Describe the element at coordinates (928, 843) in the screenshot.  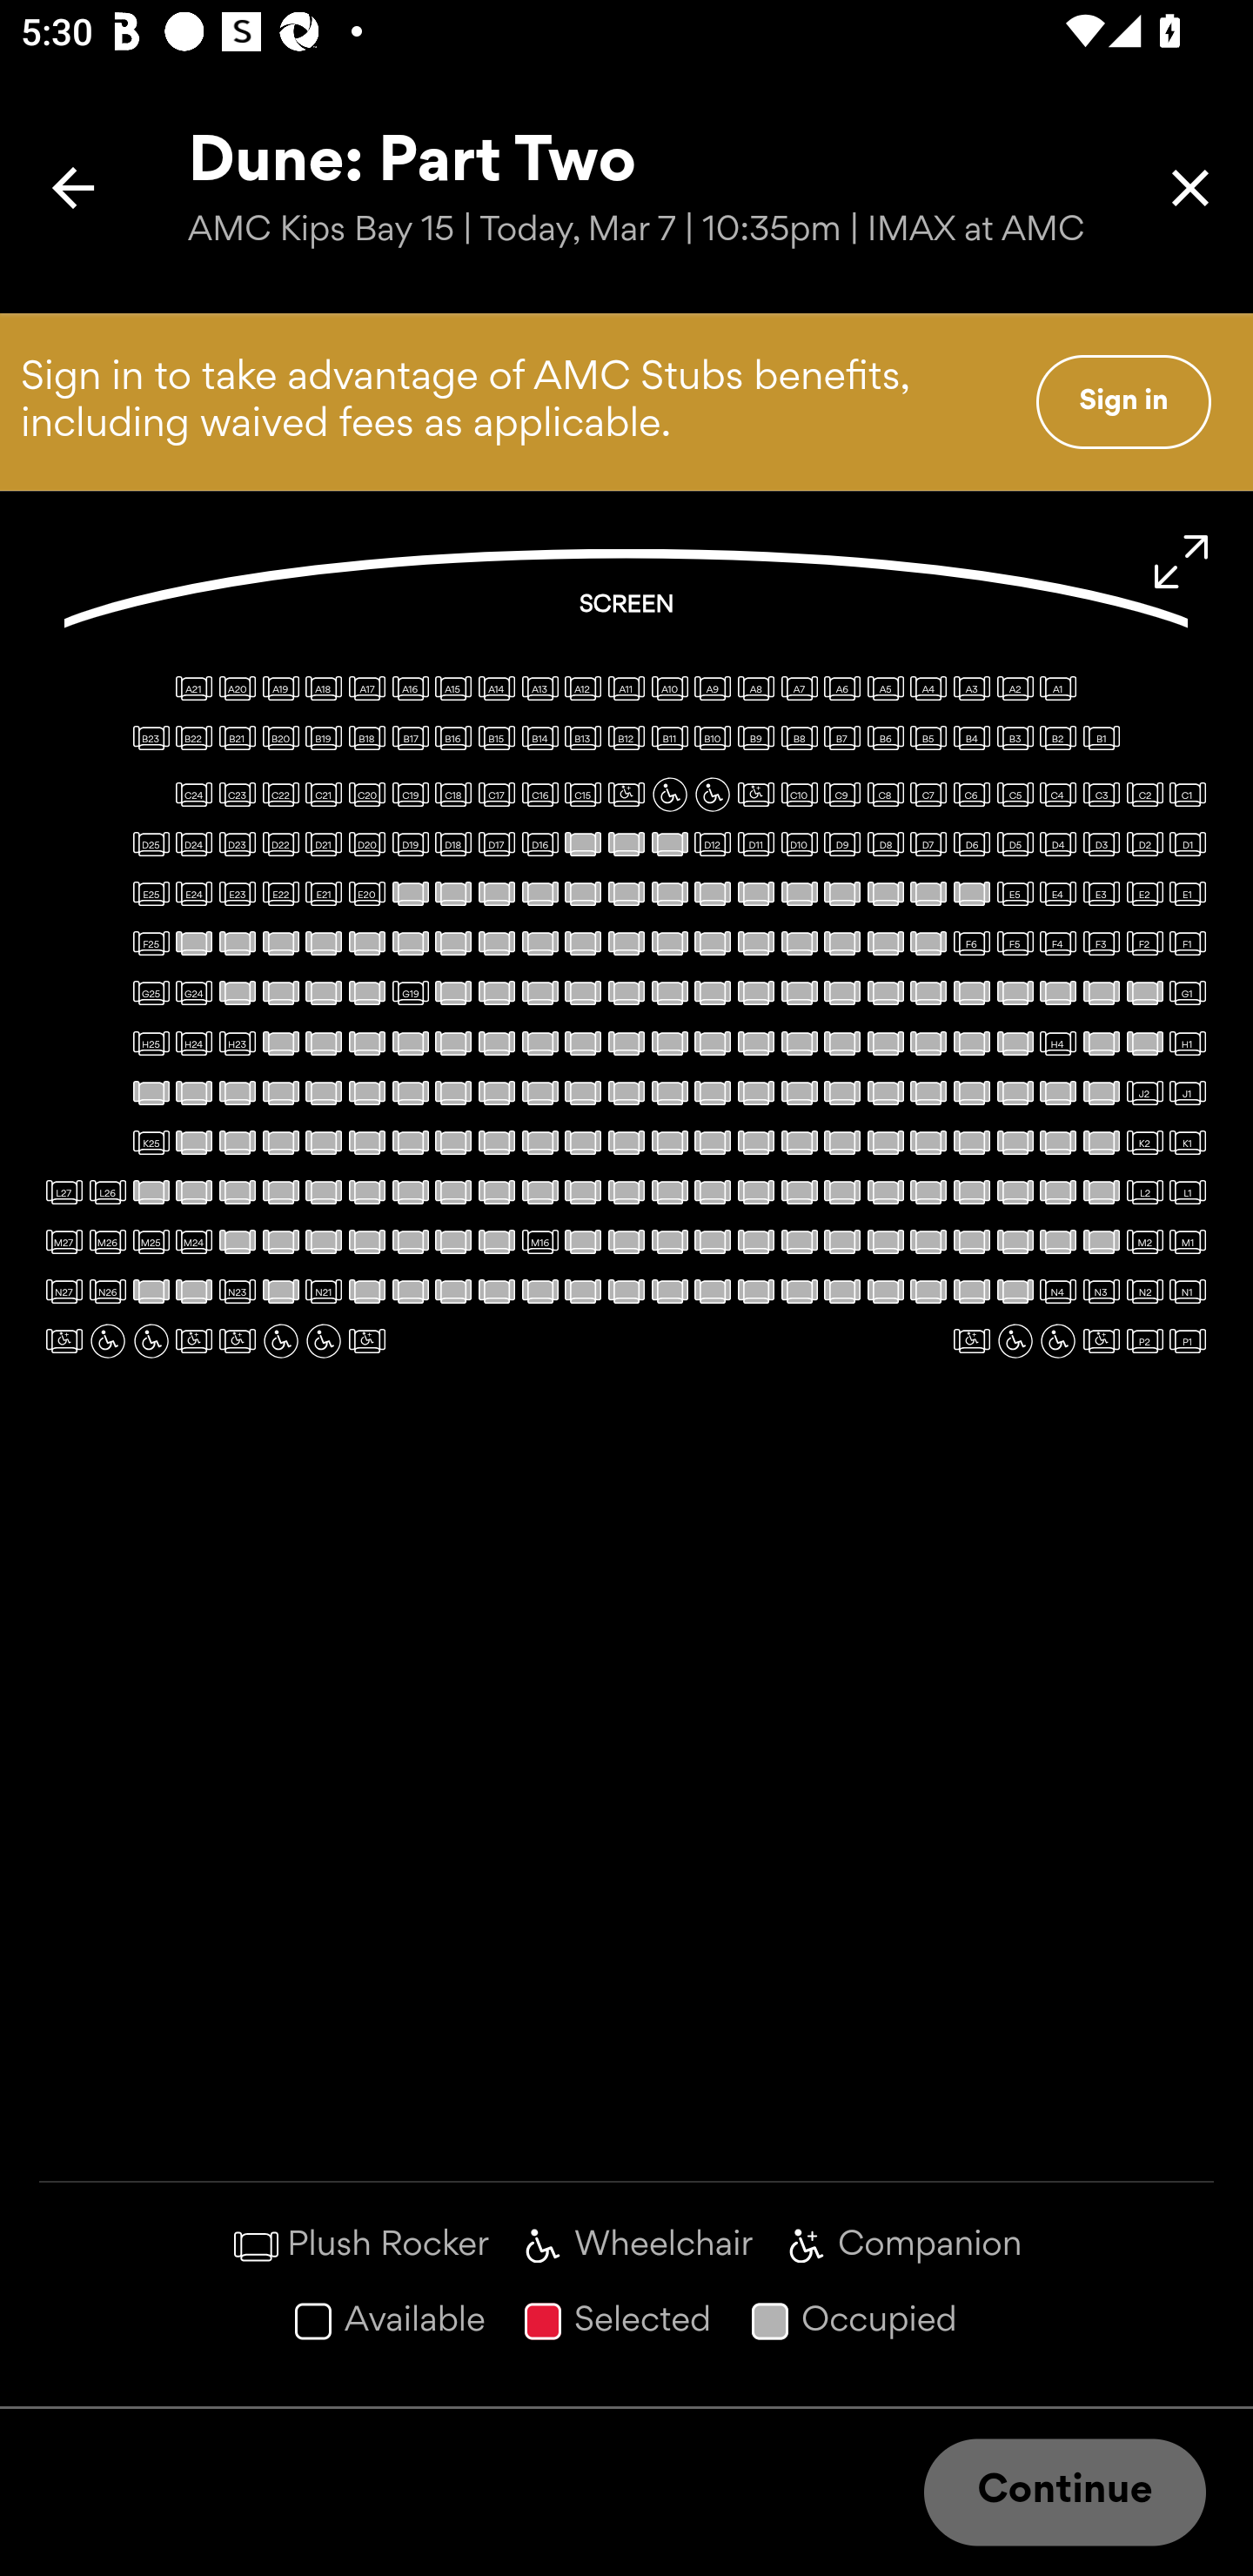
I see `D7, Regular seat, available` at that location.